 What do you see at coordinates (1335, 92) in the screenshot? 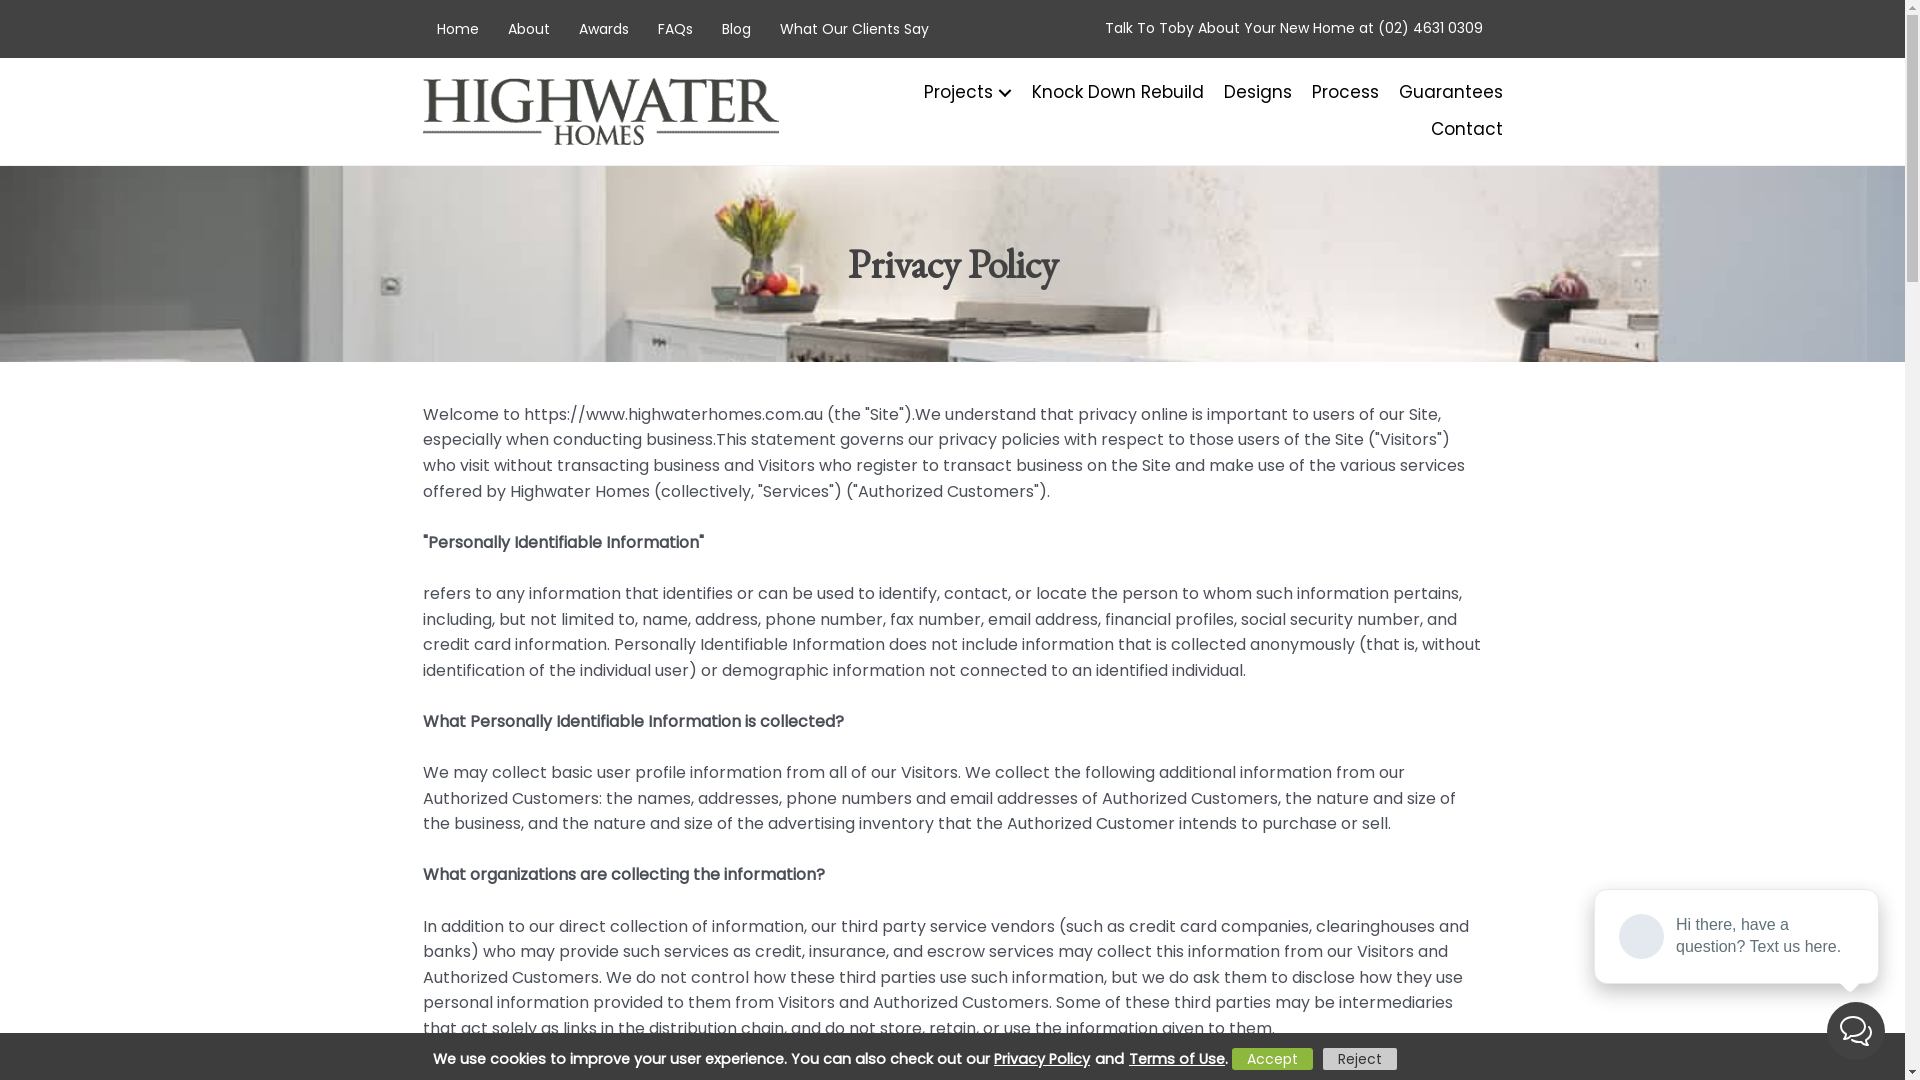
I see `Process` at bounding box center [1335, 92].